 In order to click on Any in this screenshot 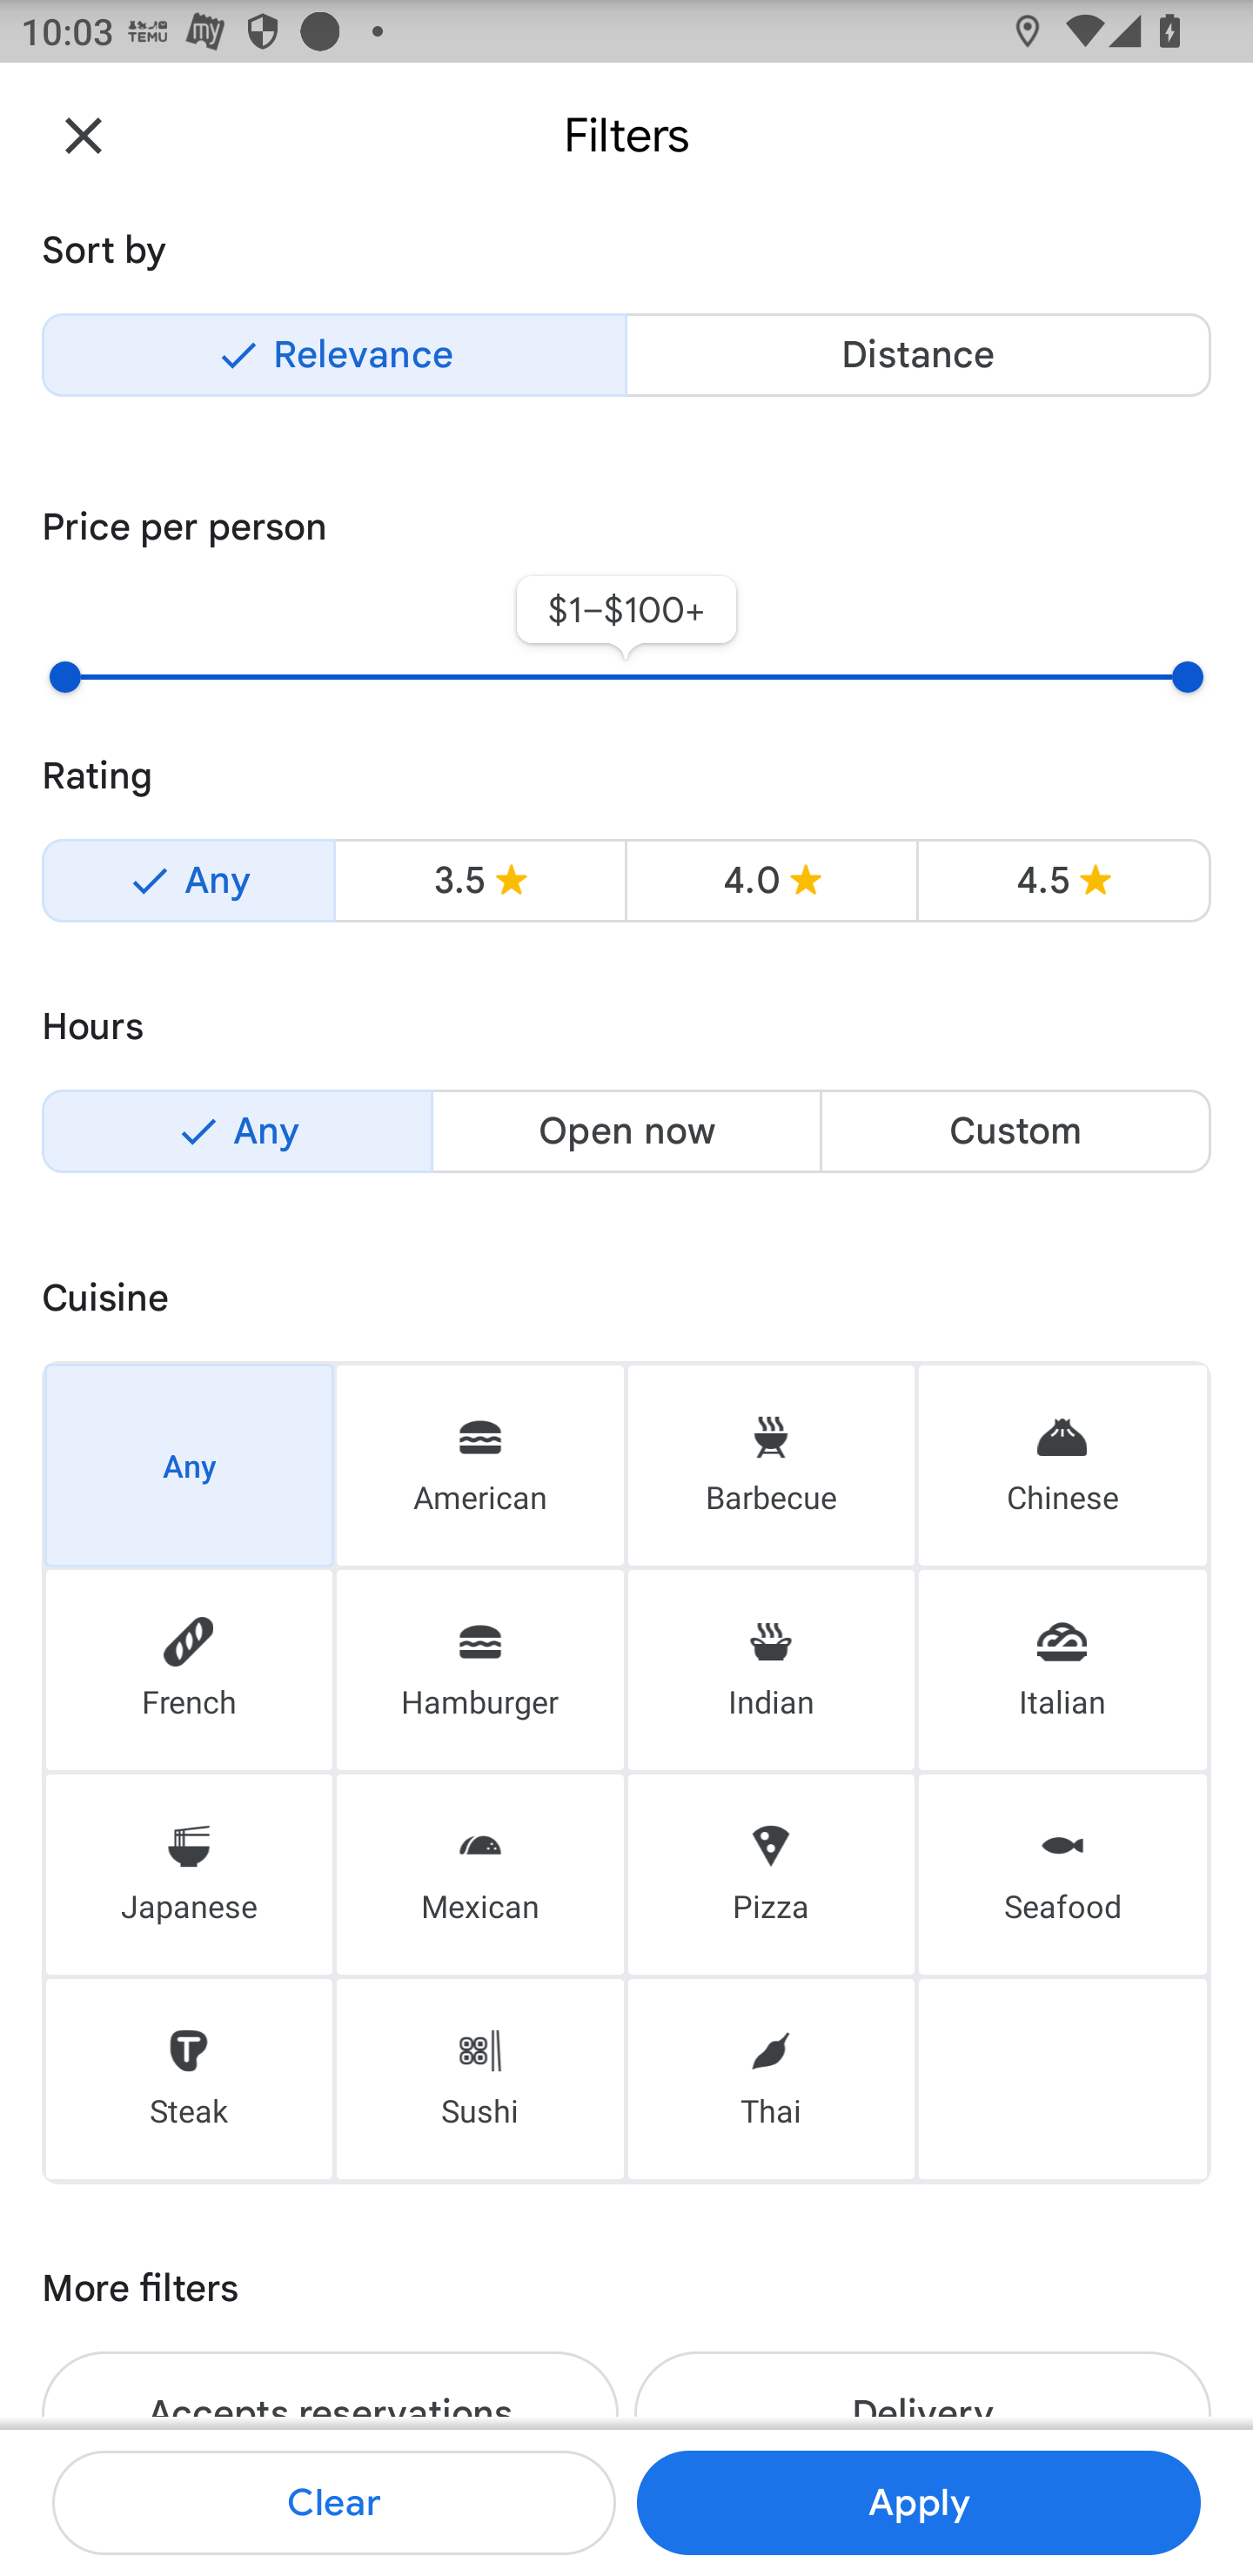, I will do `click(189, 1464)`.